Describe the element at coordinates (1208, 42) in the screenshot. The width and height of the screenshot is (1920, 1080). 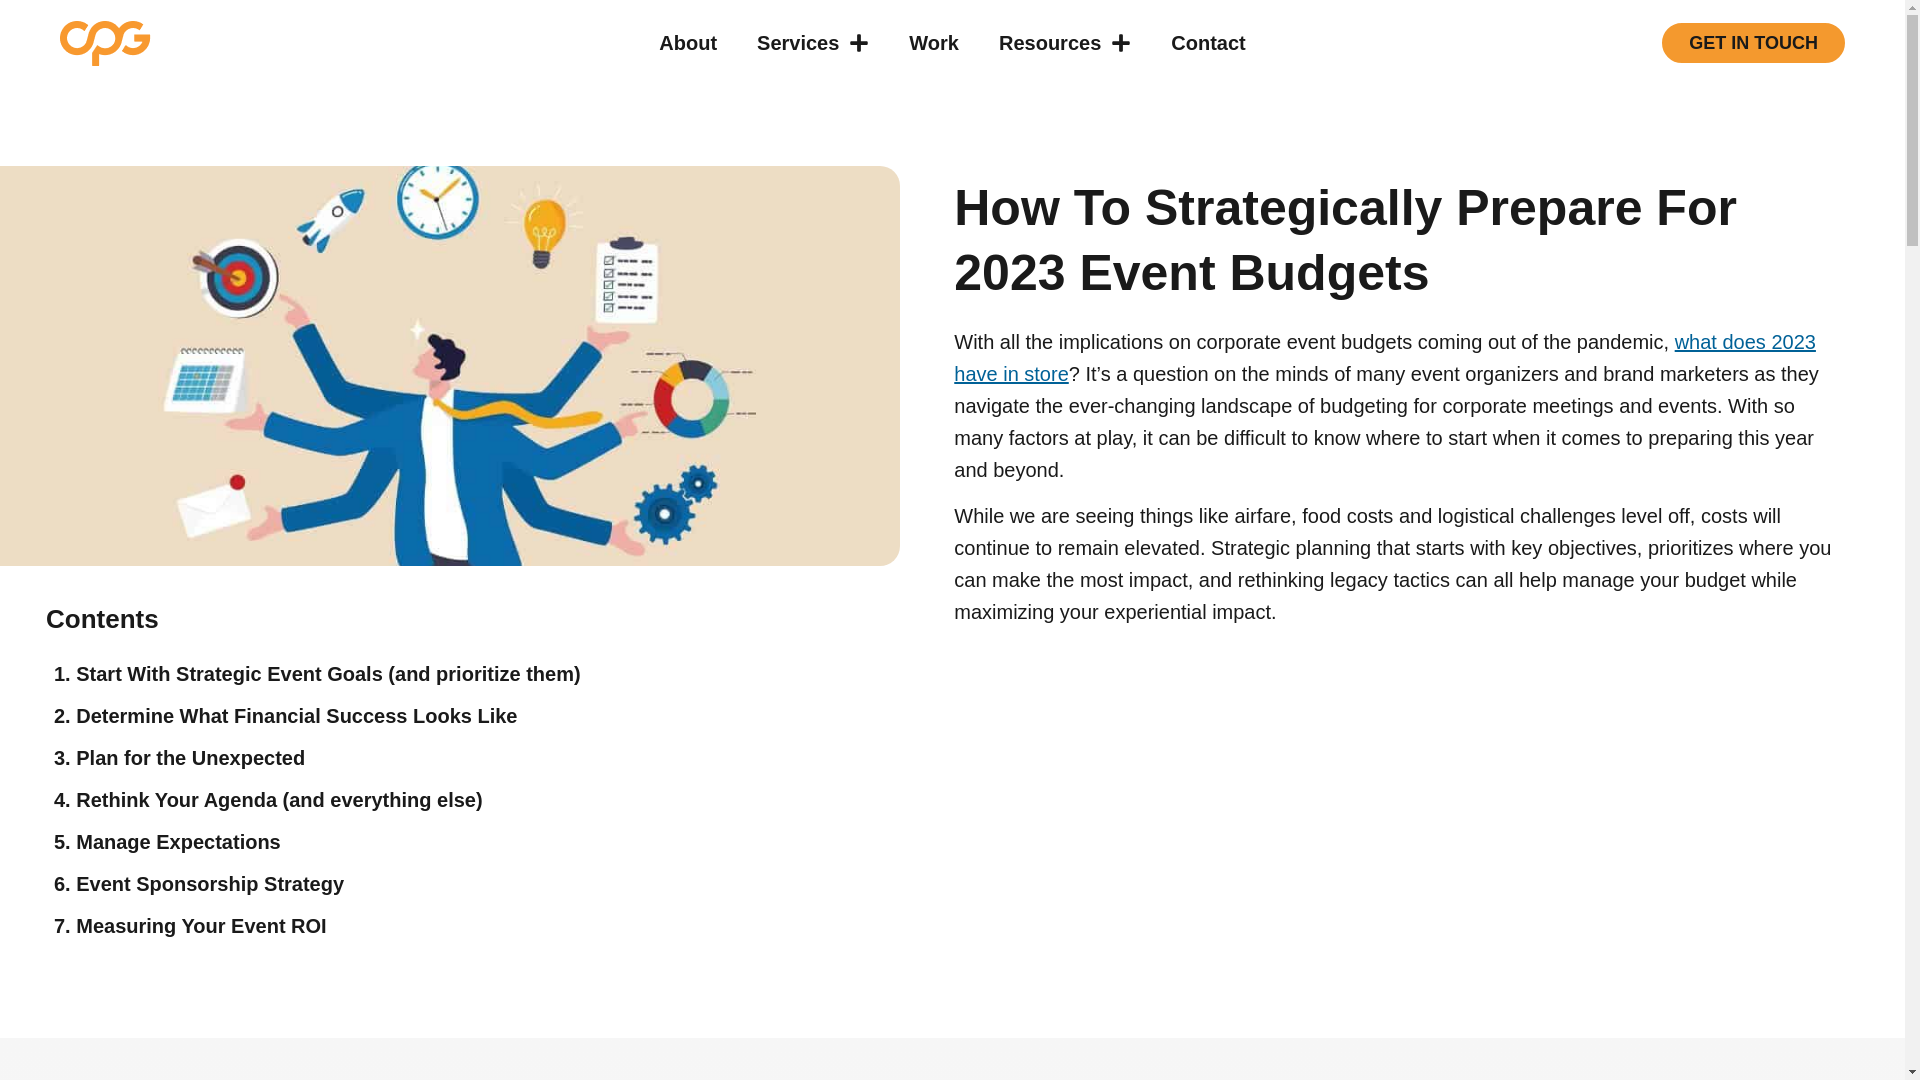
I see `Contact` at that location.